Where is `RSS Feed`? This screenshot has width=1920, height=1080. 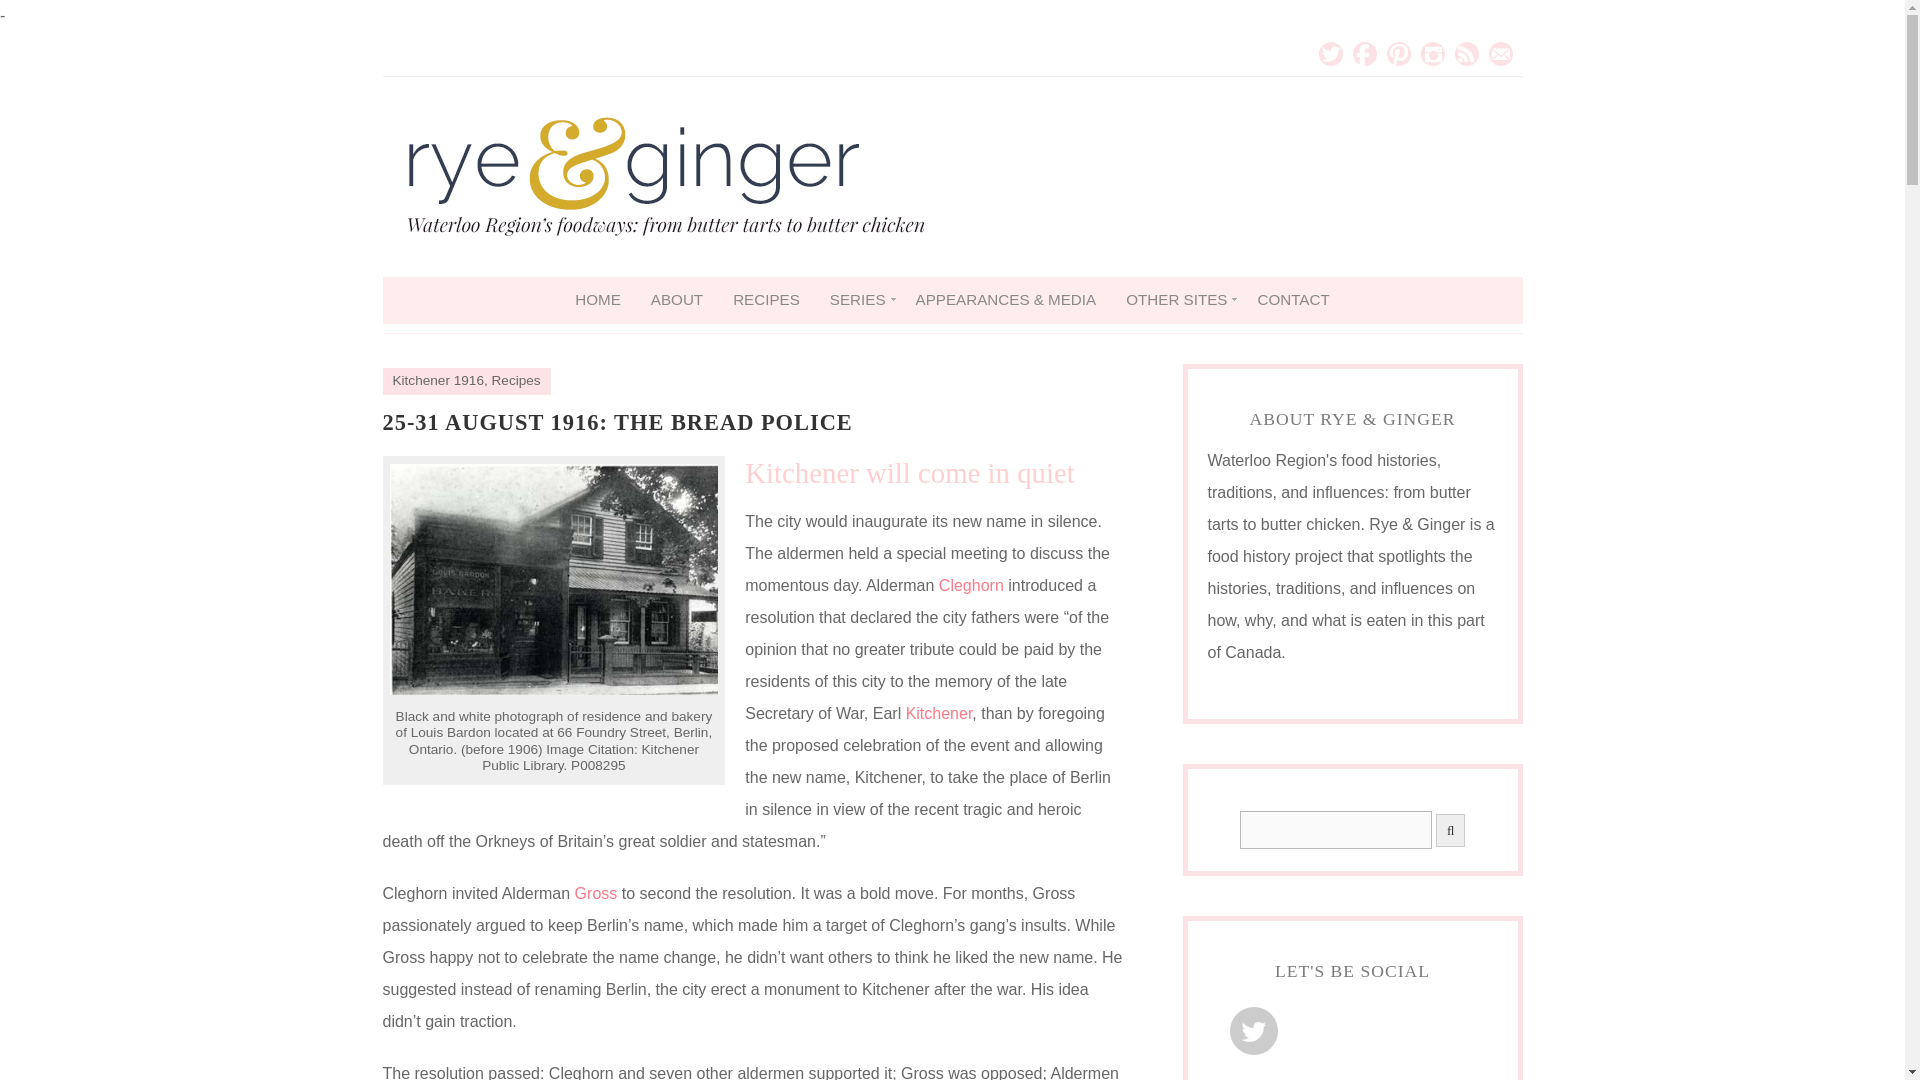 RSS Feed is located at coordinates (1466, 54).